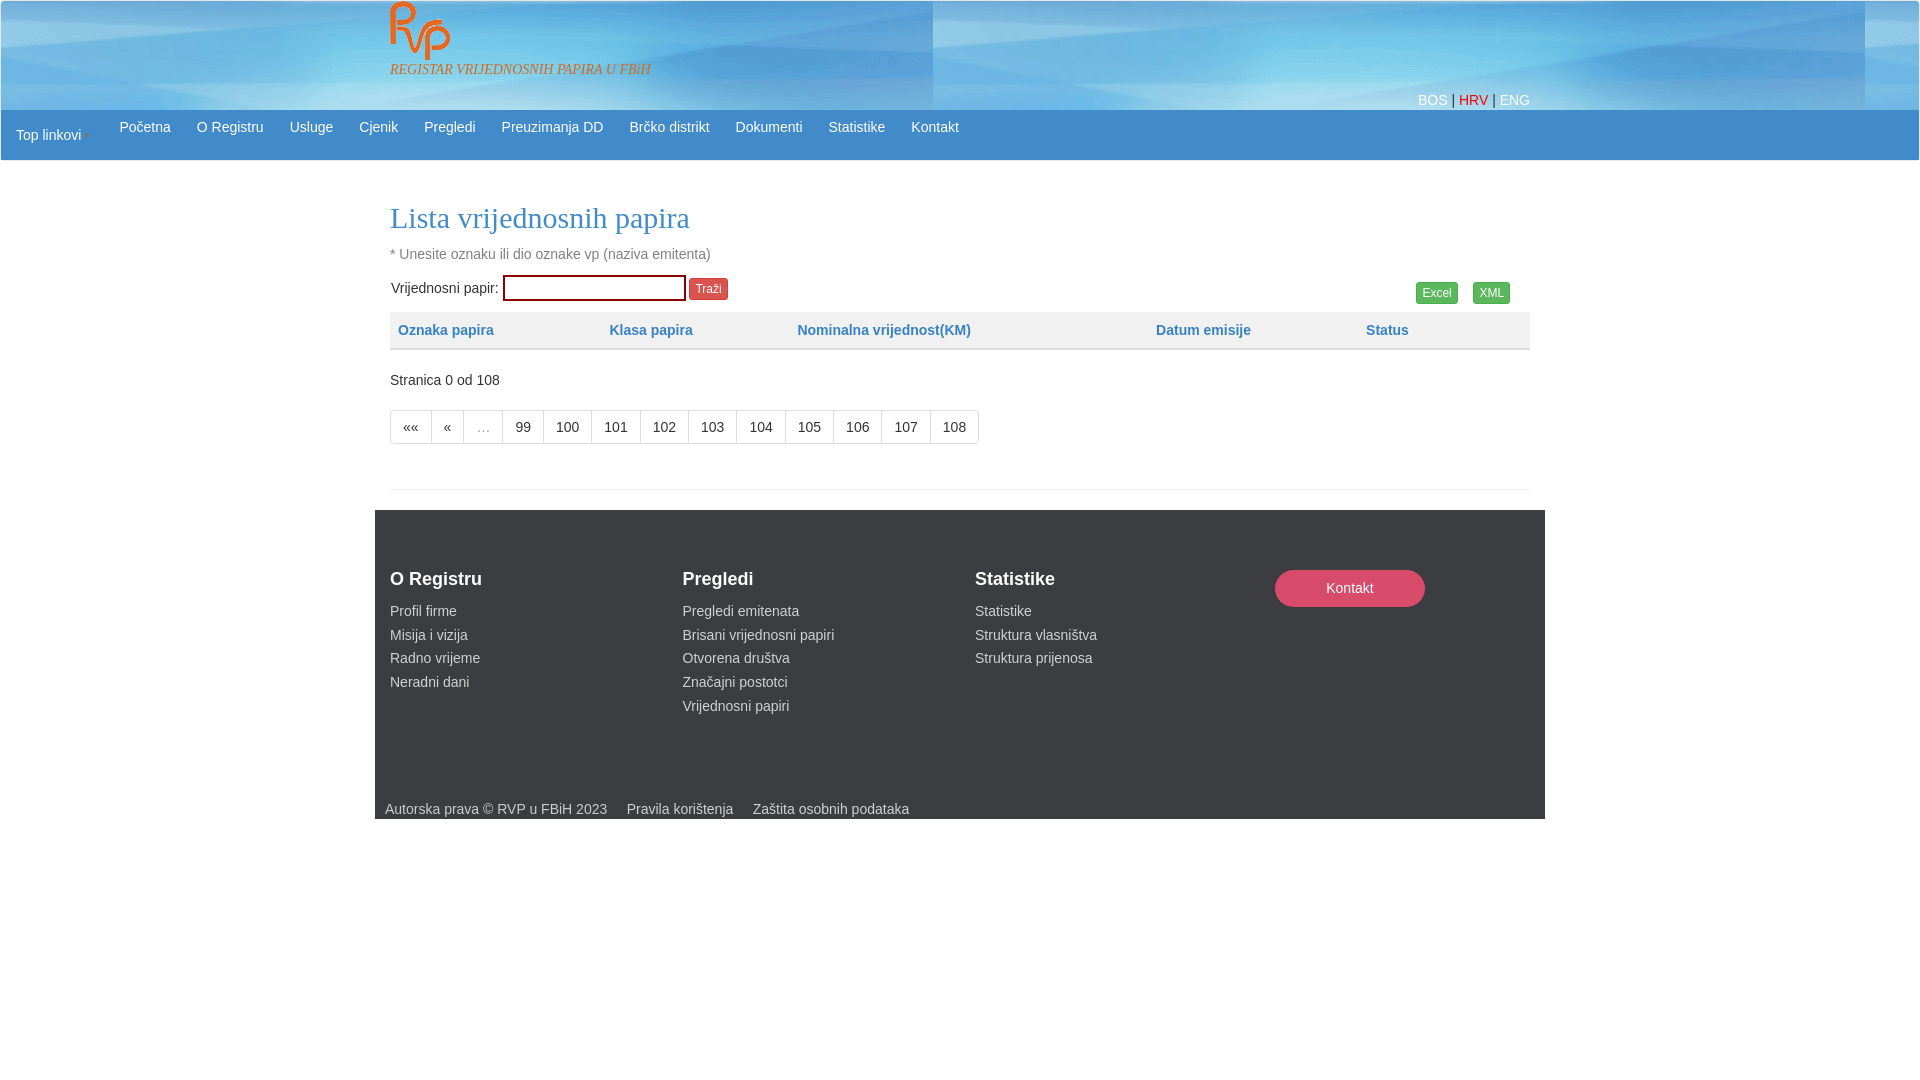 Image resolution: width=1920 pixels, height=1080 pixels. I want to click on Radno vrijeme, so click(435, 658).